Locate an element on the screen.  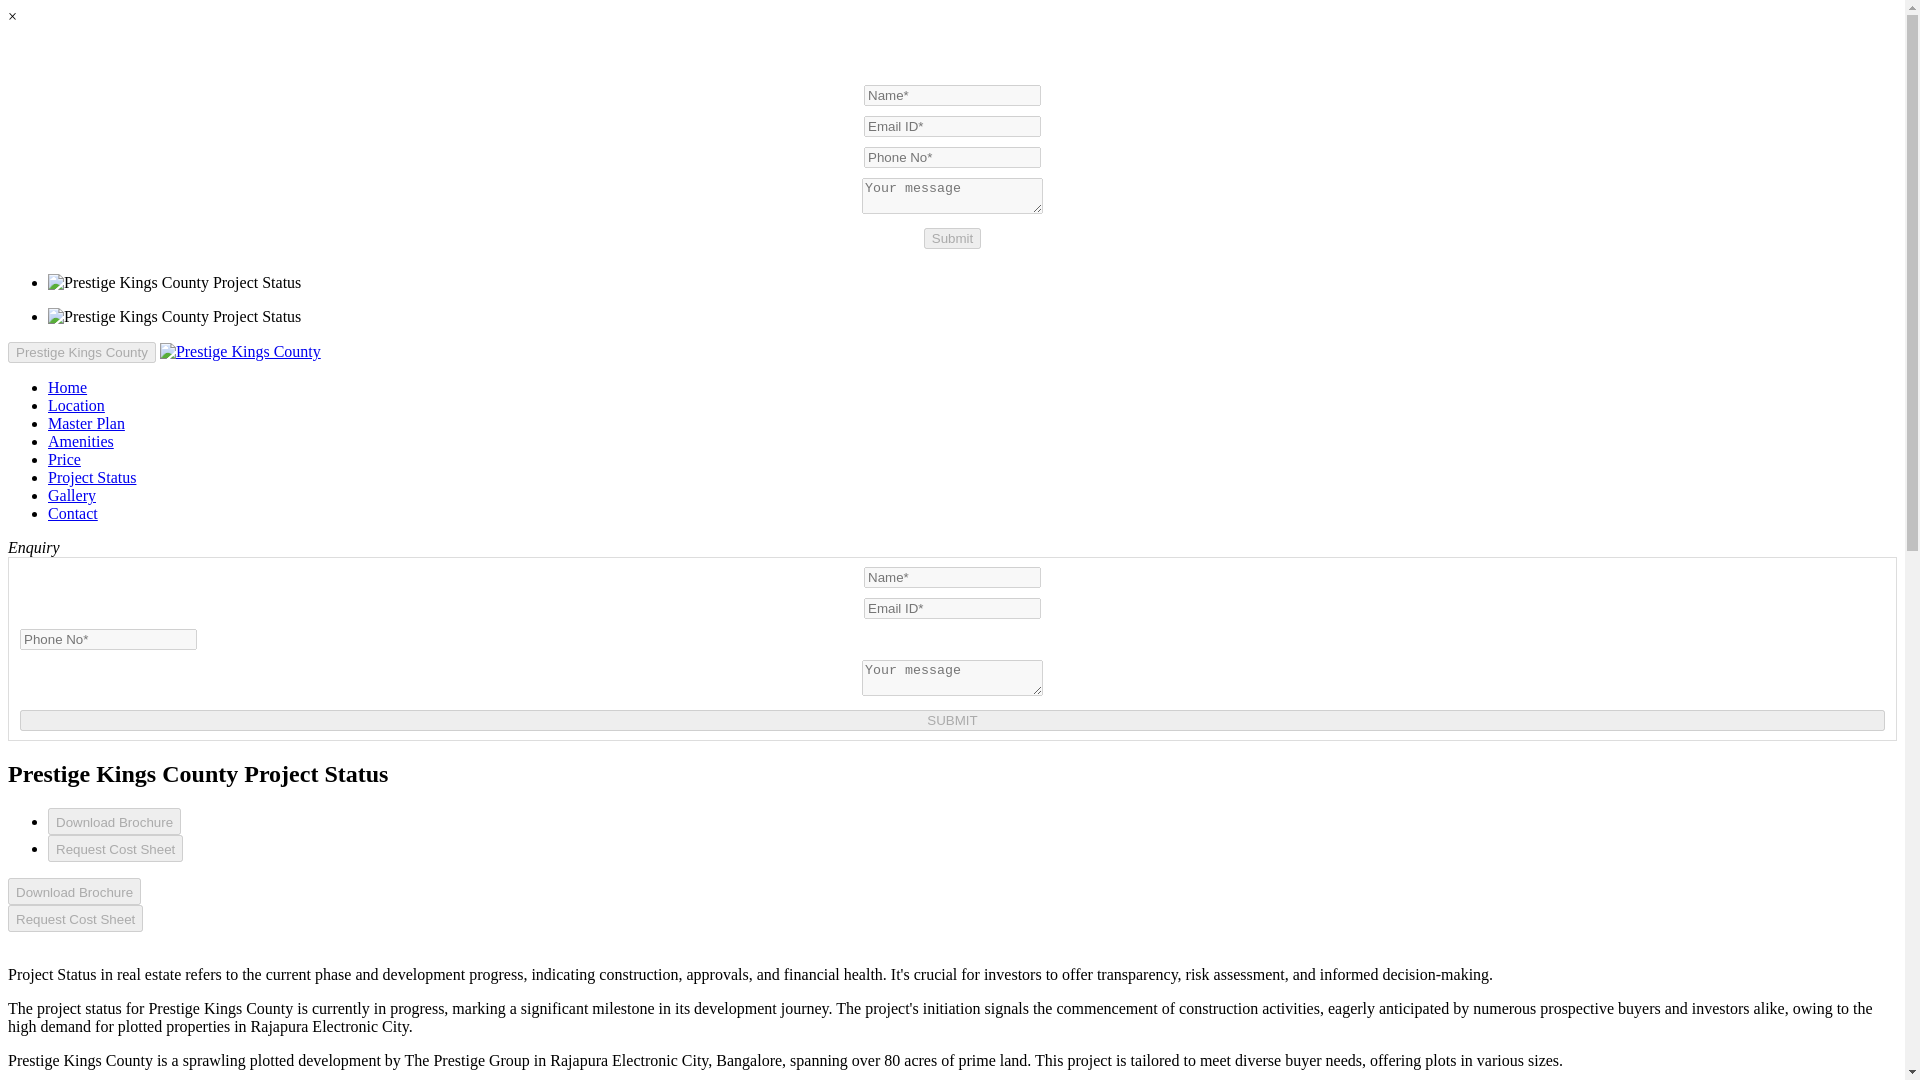
Gallery is located at coordinates (72, 496).